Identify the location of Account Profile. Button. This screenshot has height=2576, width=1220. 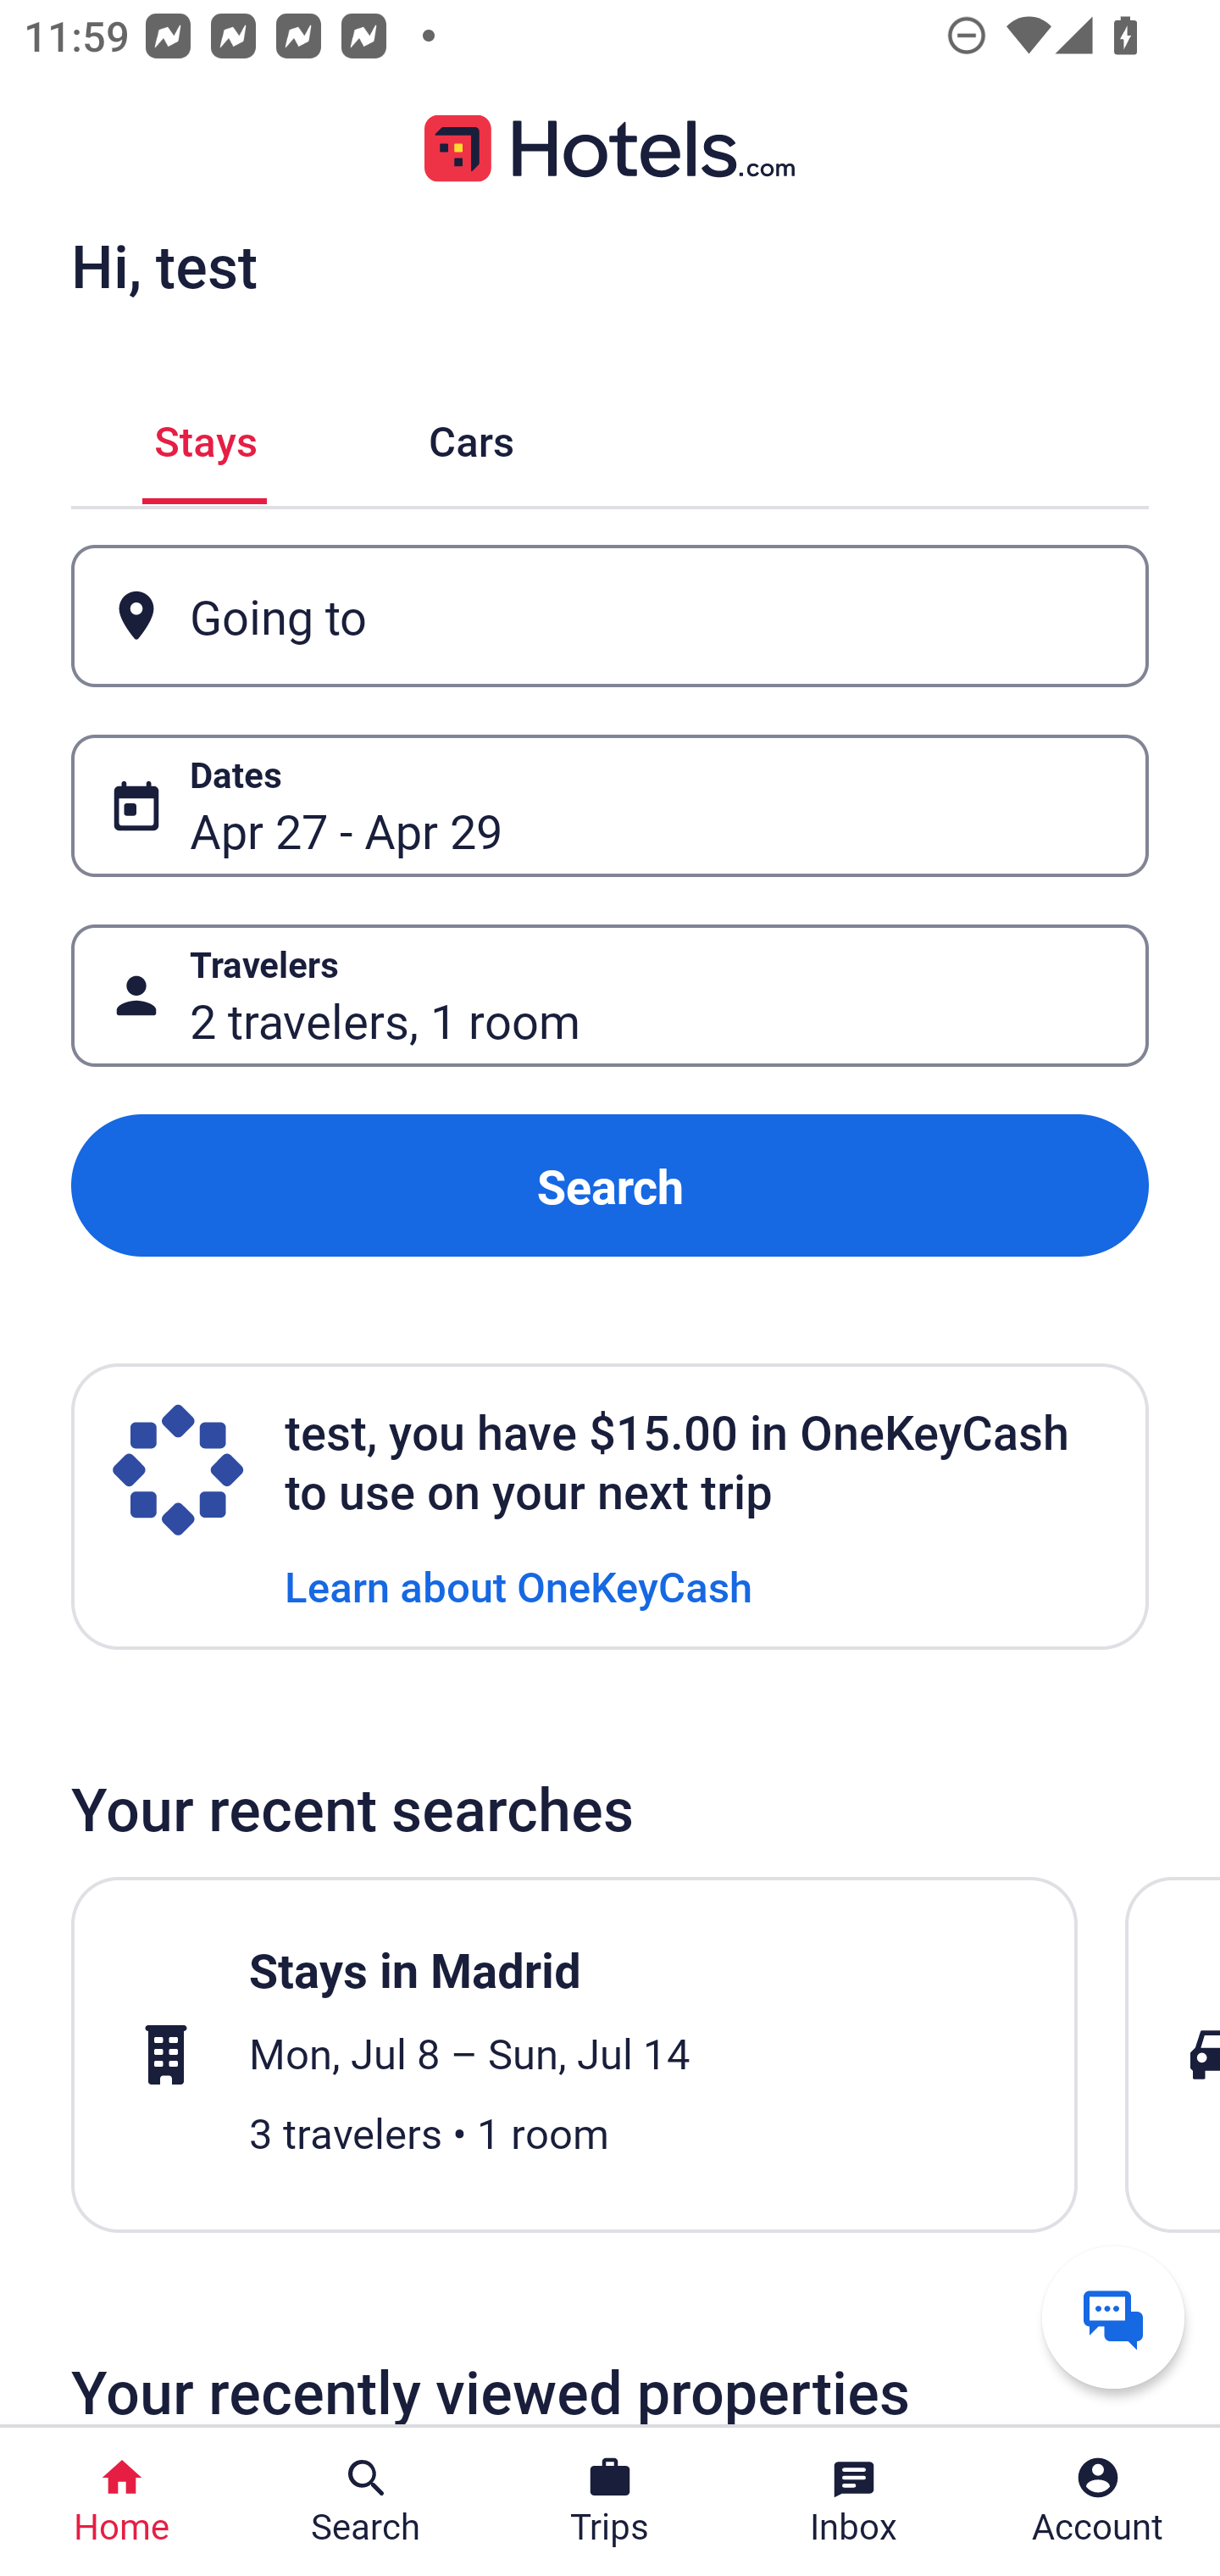
(1098, 2501).